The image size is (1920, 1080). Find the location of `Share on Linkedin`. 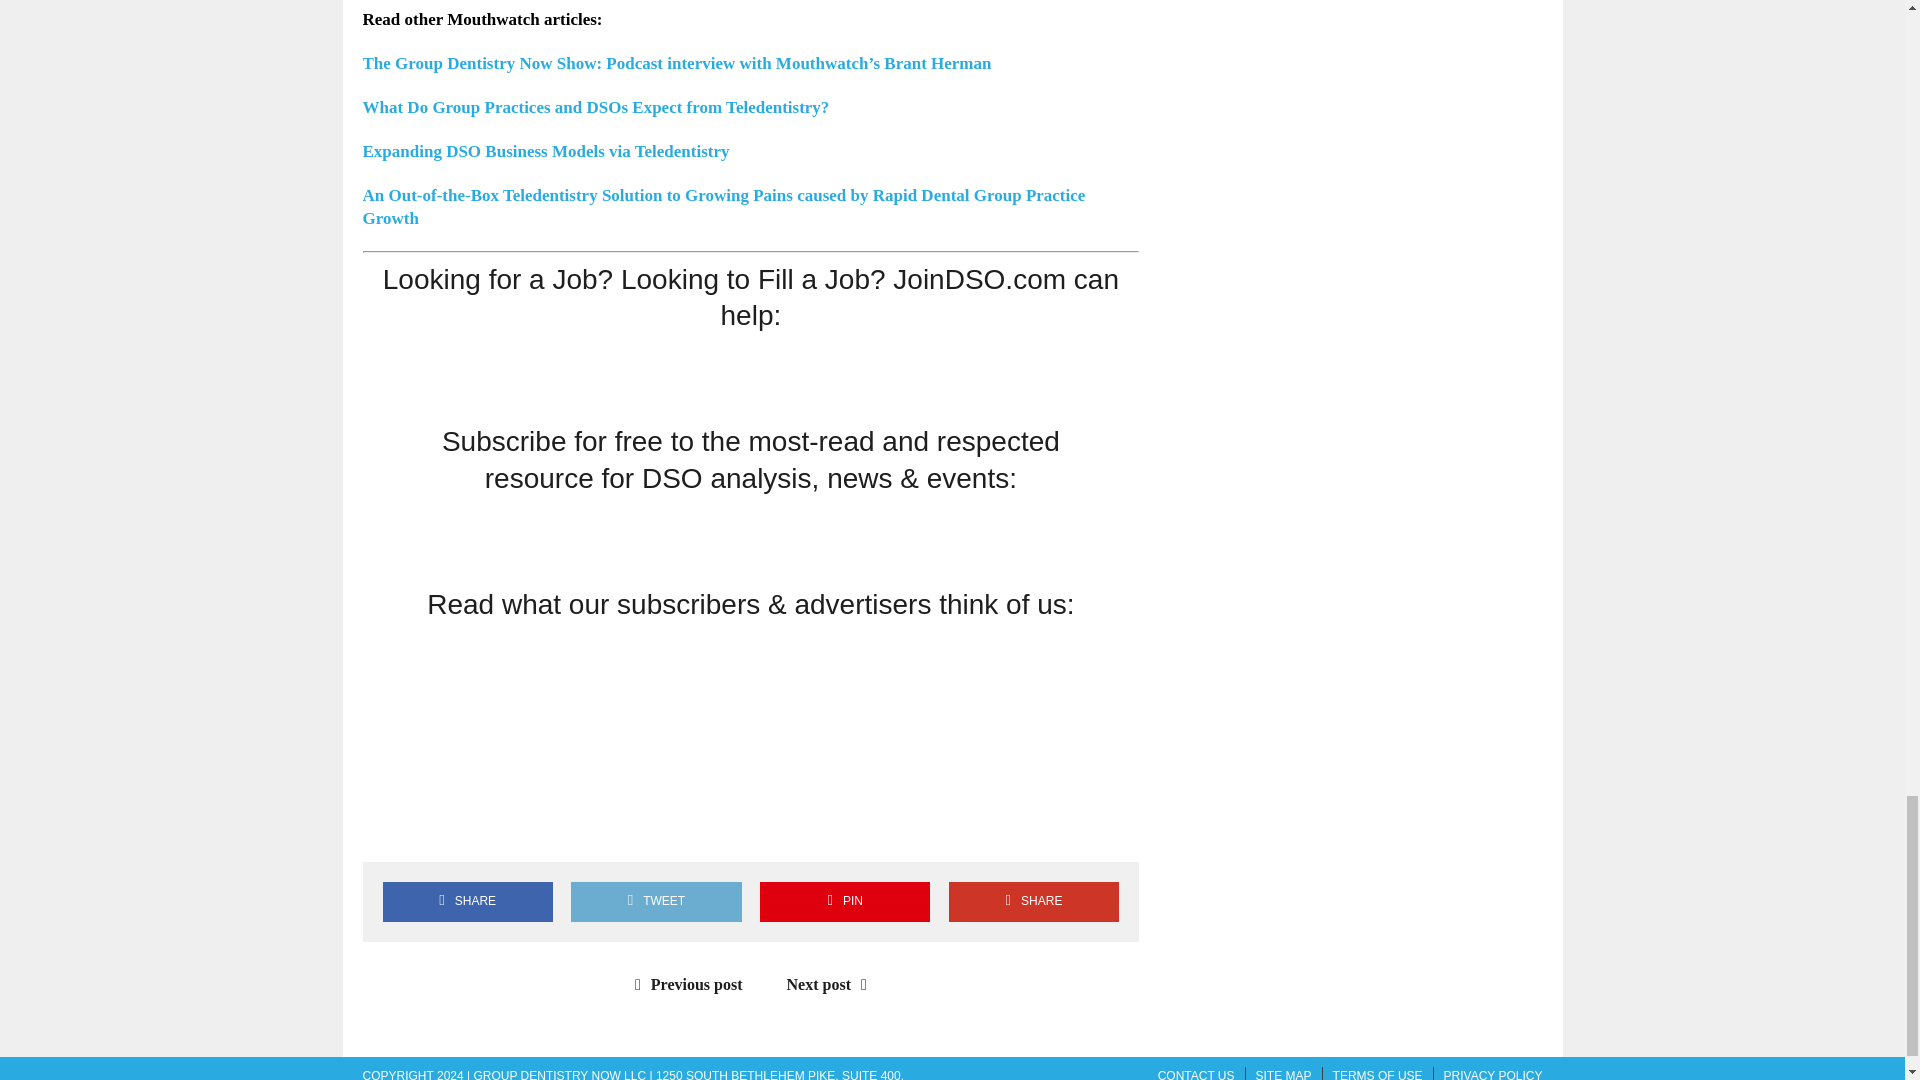

Share on Linkedin is located at coordinates (502, 828).